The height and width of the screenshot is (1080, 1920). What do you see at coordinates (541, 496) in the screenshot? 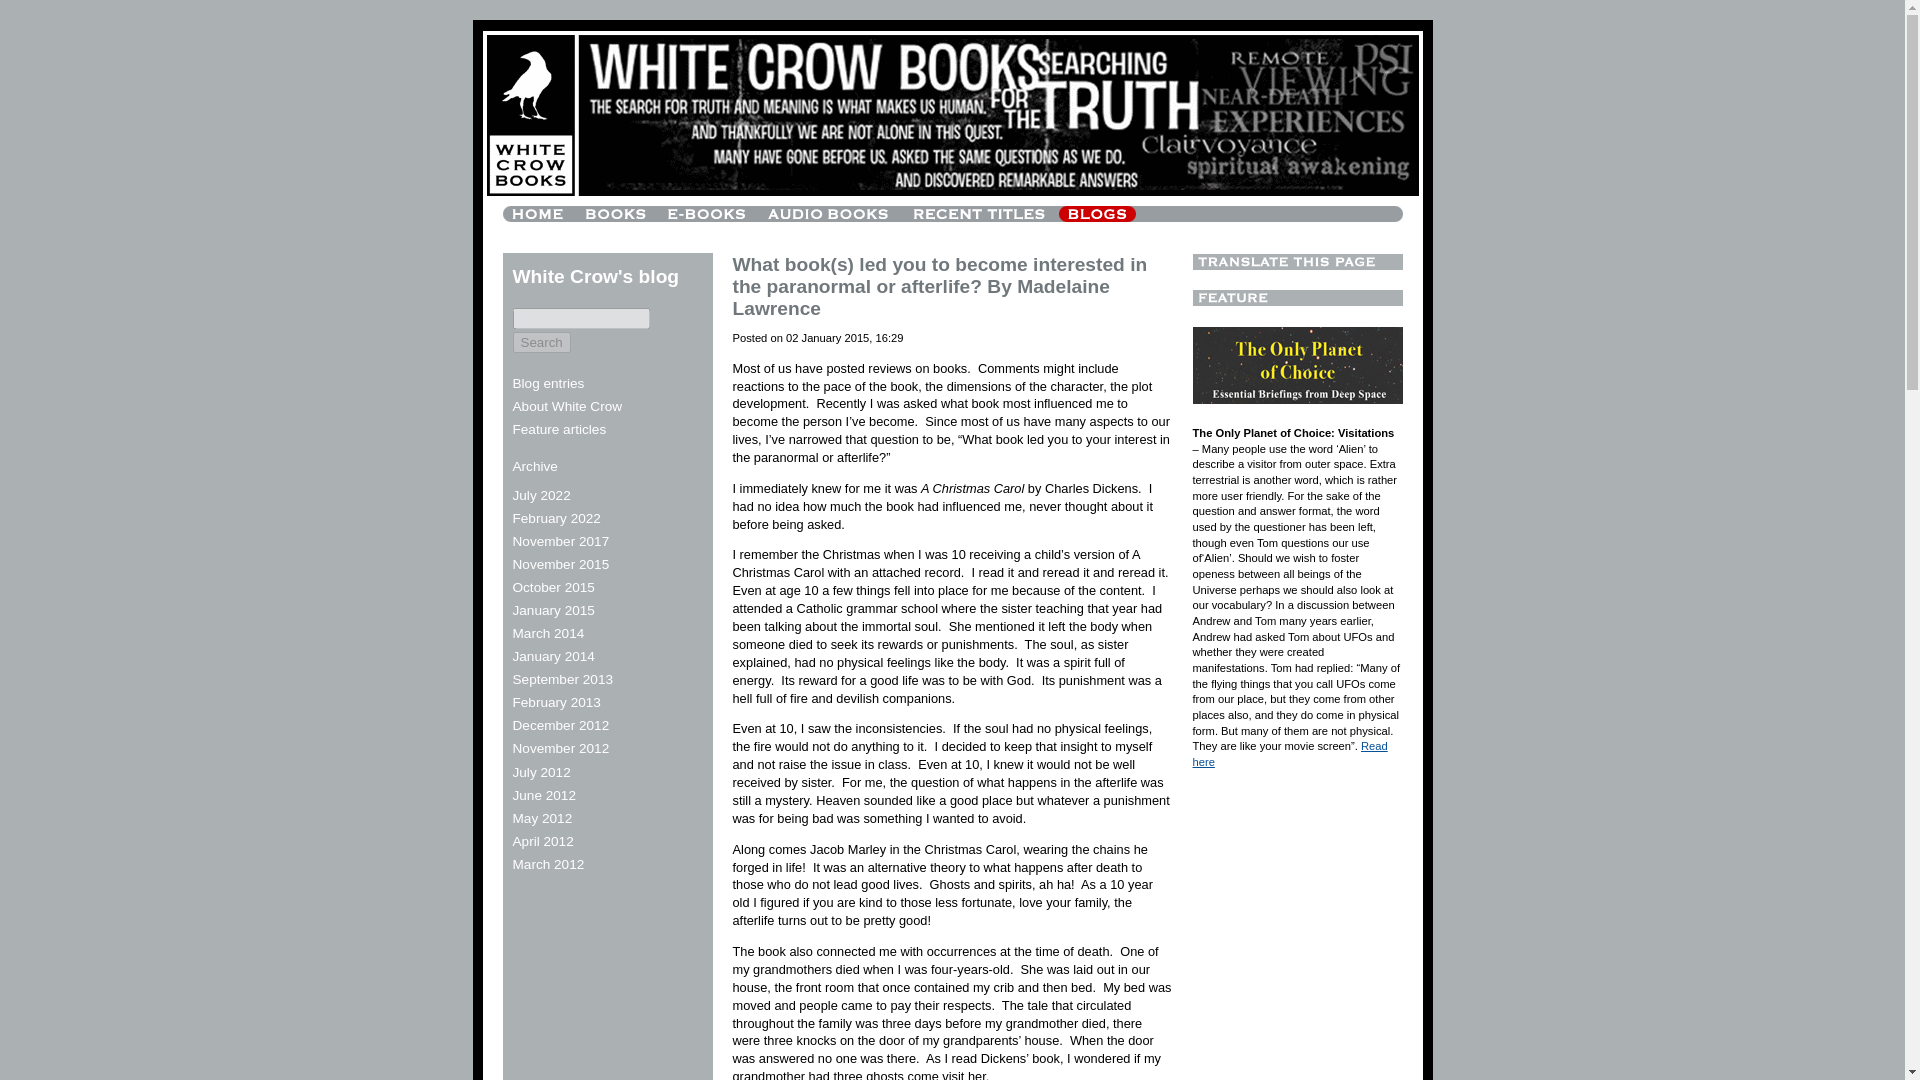
I see `July 2022` at bounding box center [541, 496].